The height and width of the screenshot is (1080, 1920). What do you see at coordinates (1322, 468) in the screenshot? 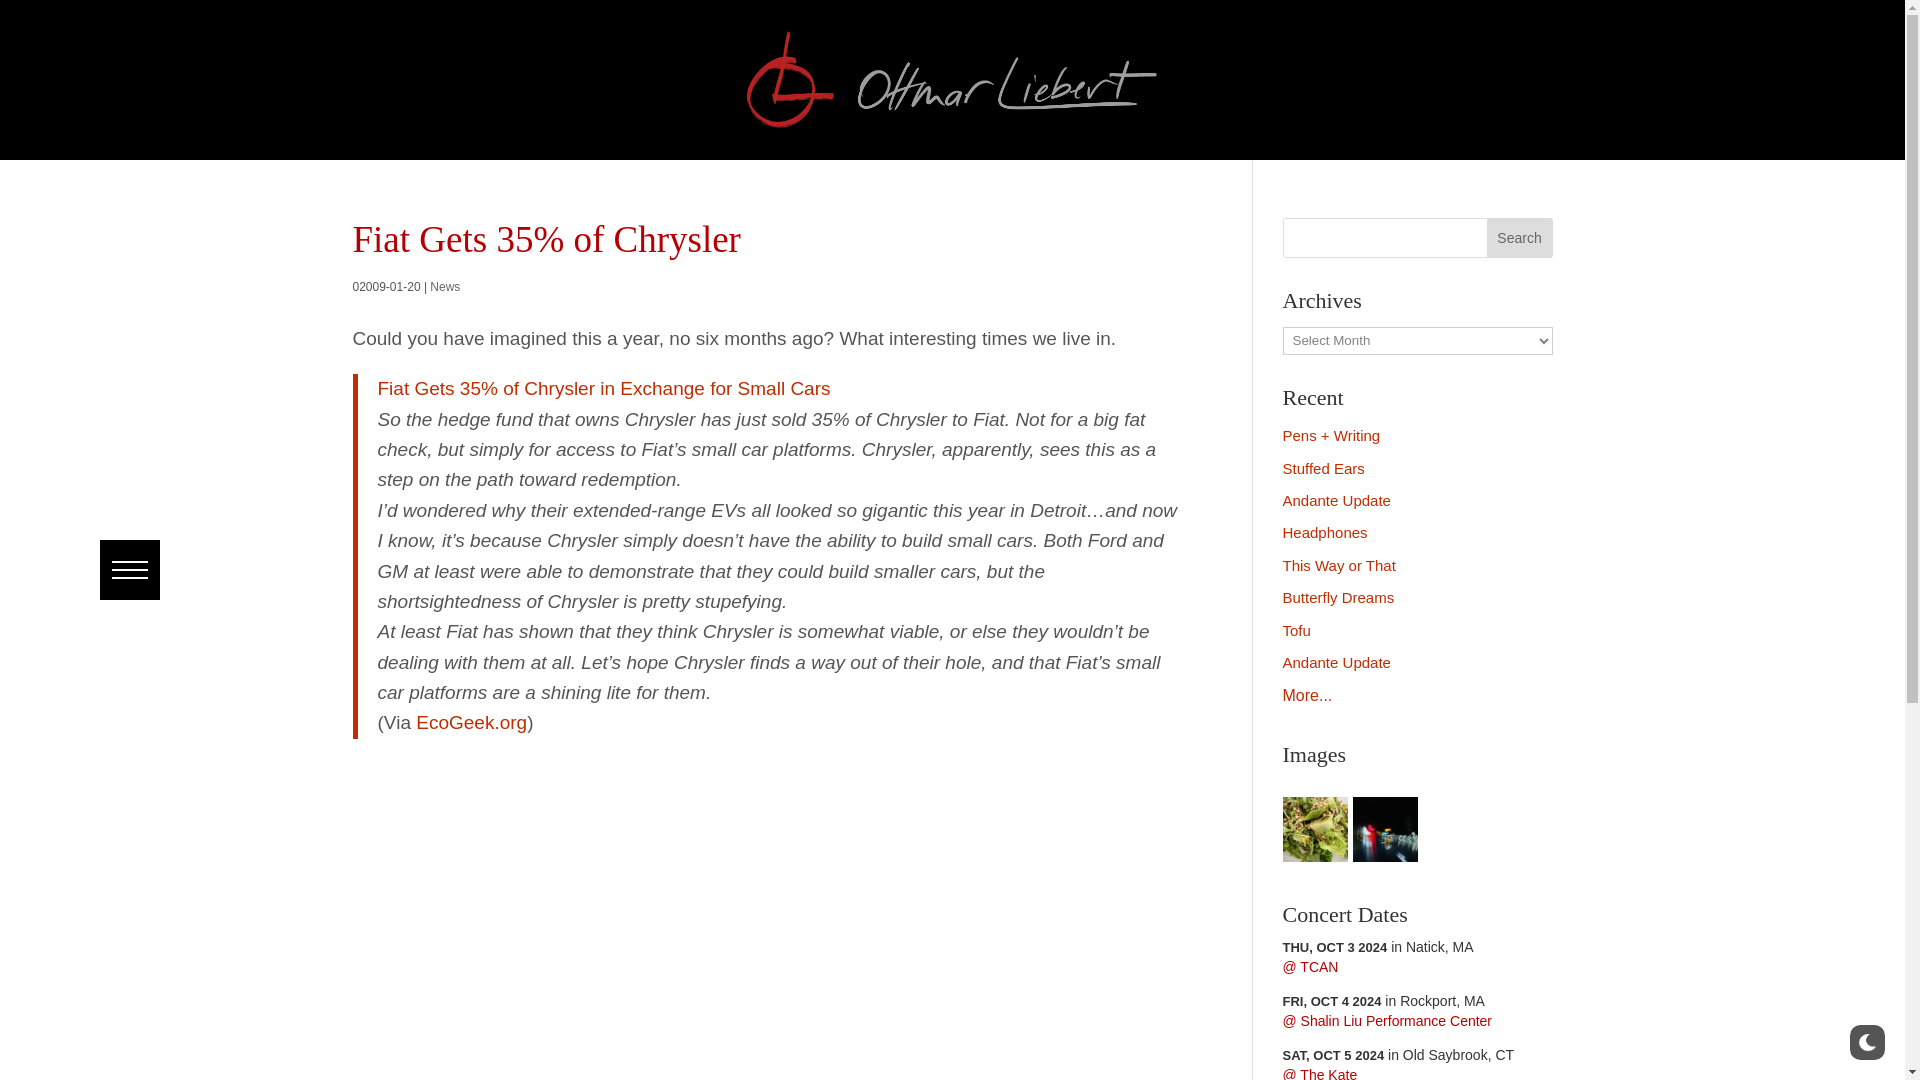
I see `Stuffed Ears` at bounding box center [1322, 468].